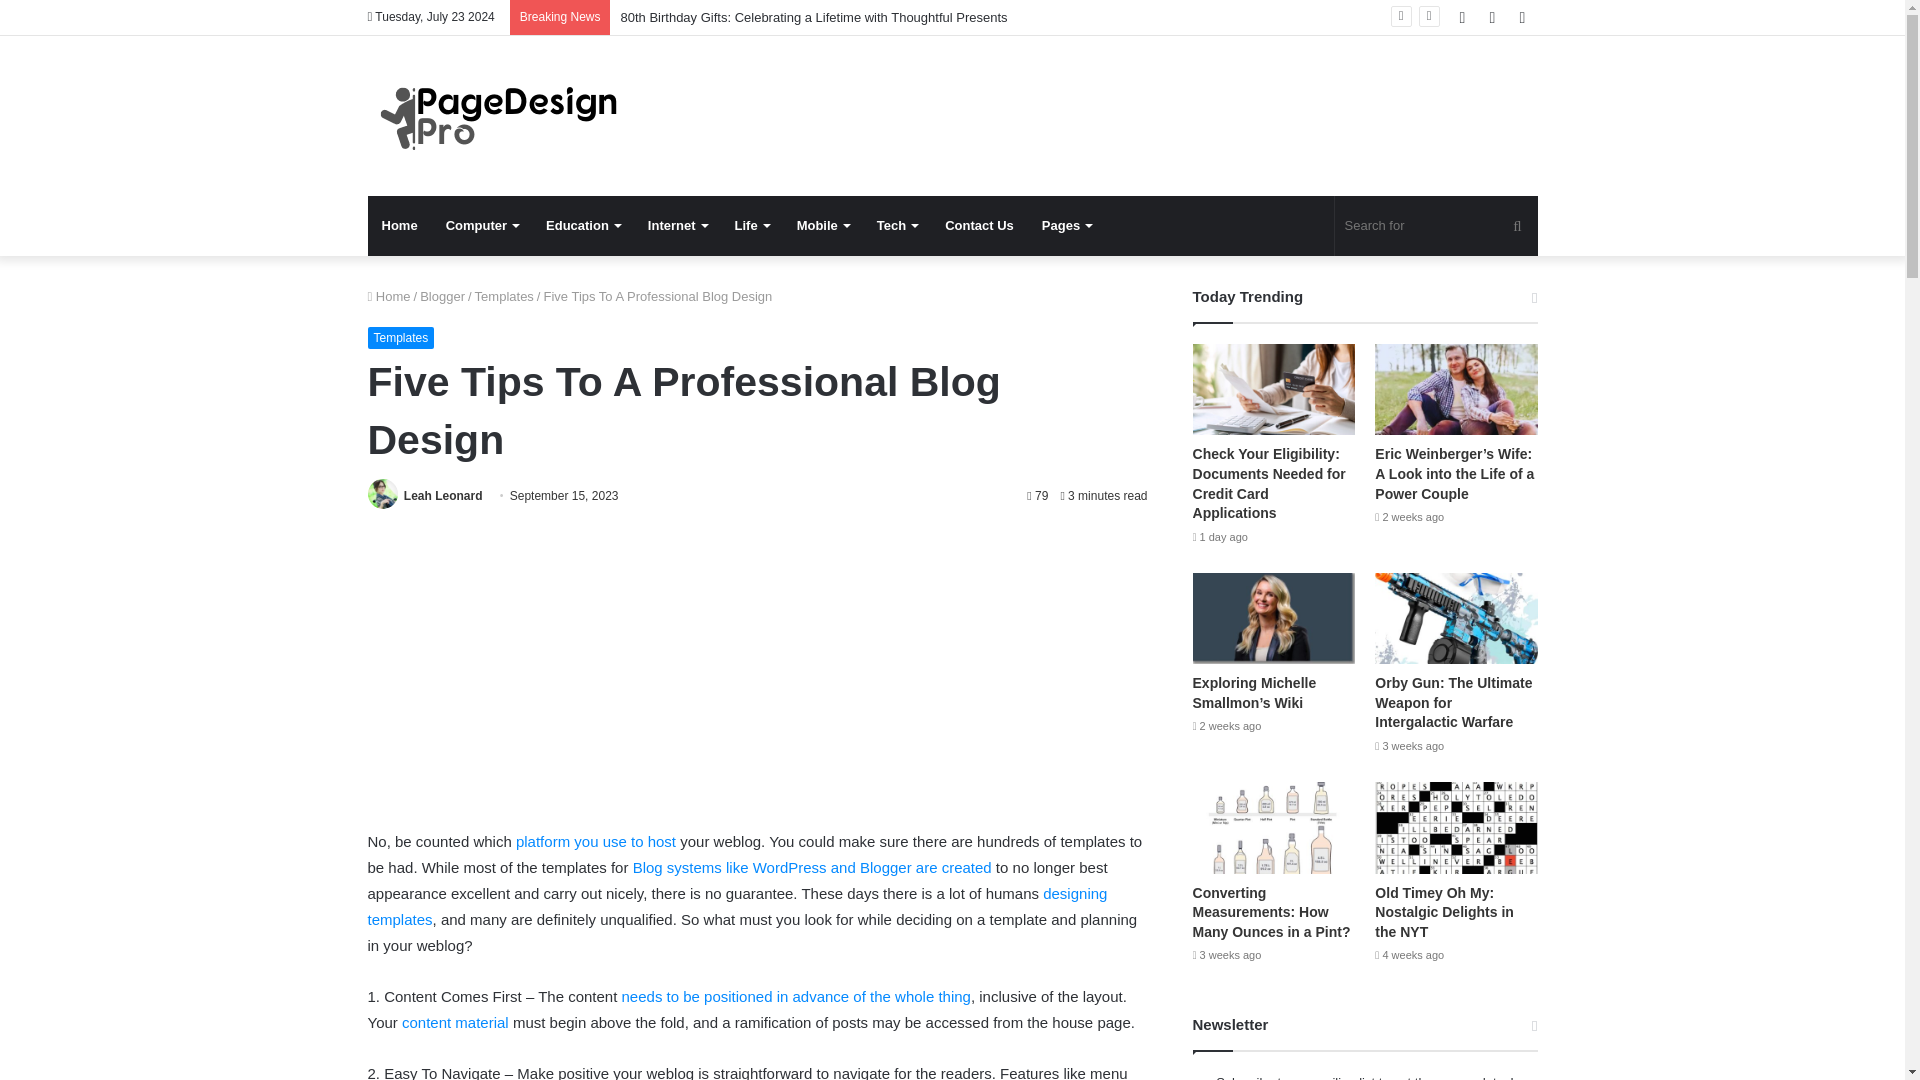 Image resolution: width=1920 pixels, height=1080 pixels. I want to click on Log In, so click(1462, 17).